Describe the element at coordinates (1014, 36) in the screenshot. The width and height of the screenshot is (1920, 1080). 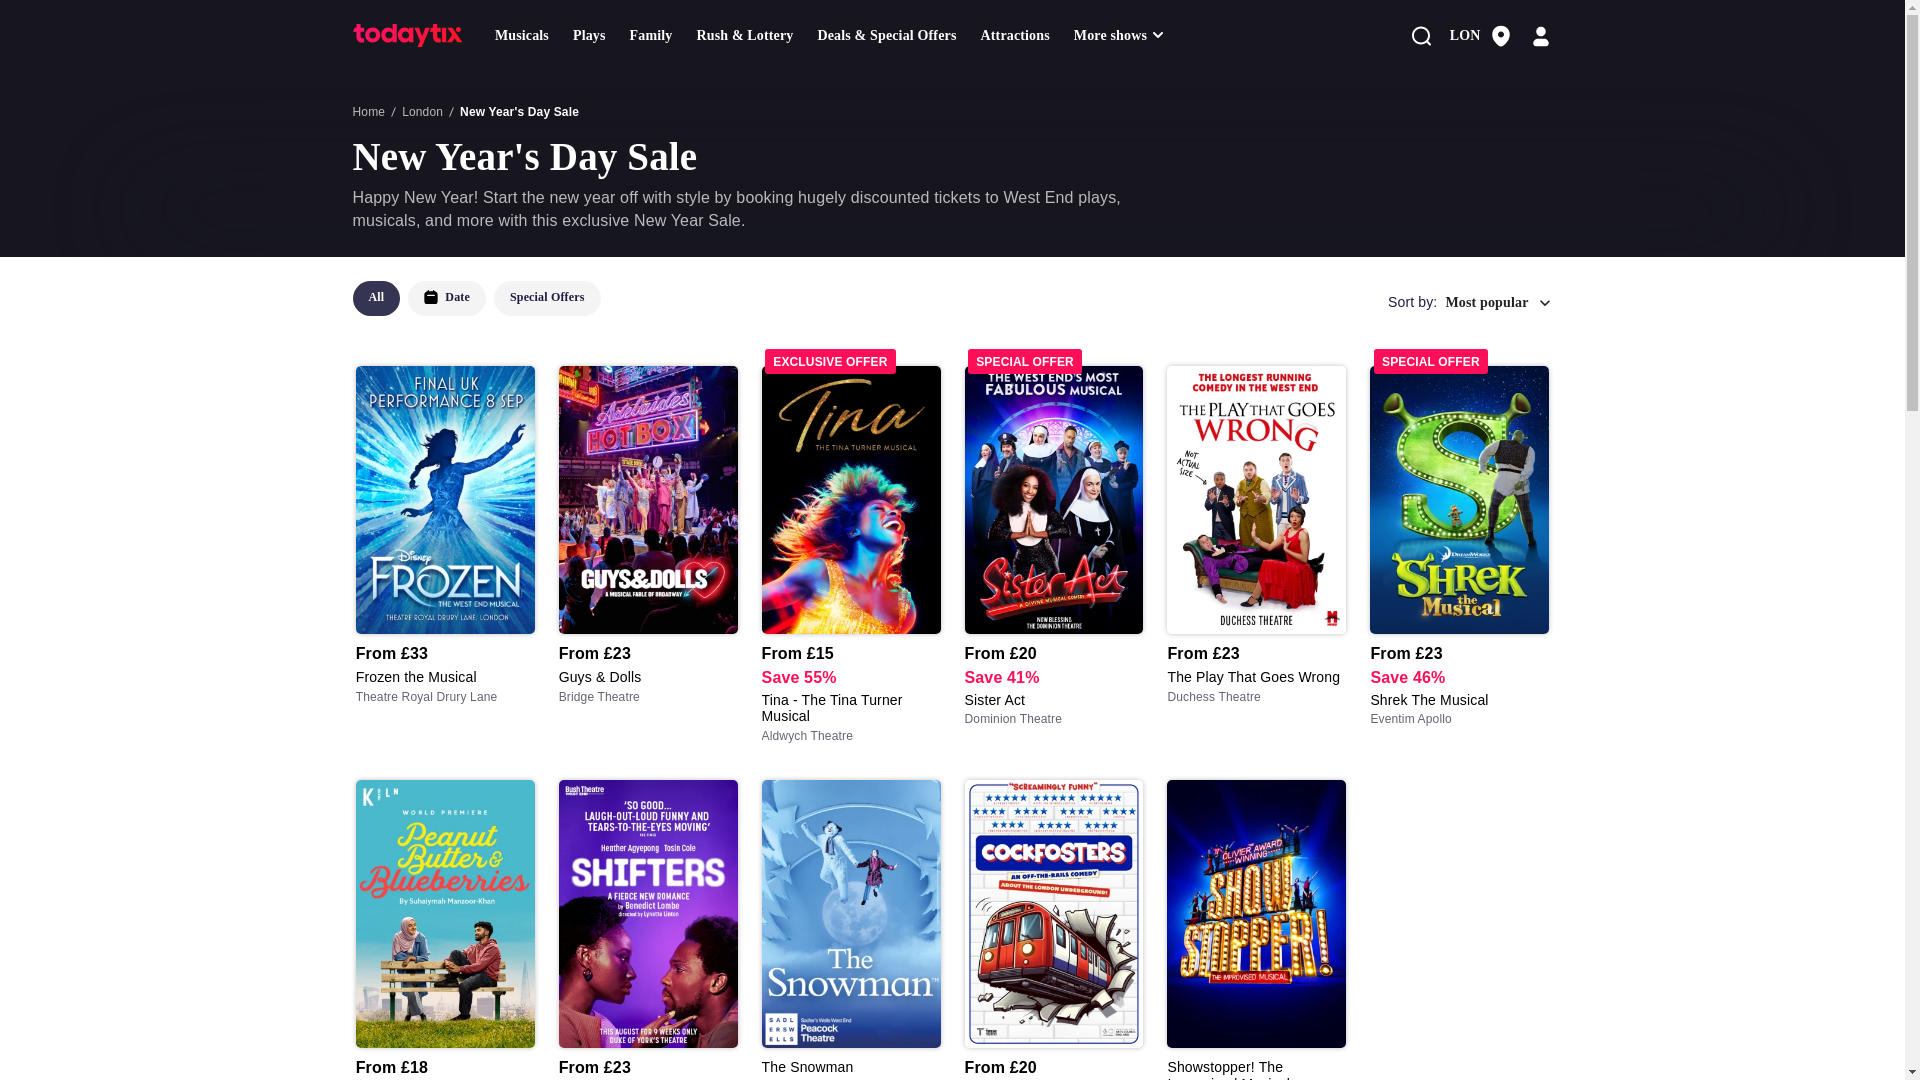
I see `London` at that location.